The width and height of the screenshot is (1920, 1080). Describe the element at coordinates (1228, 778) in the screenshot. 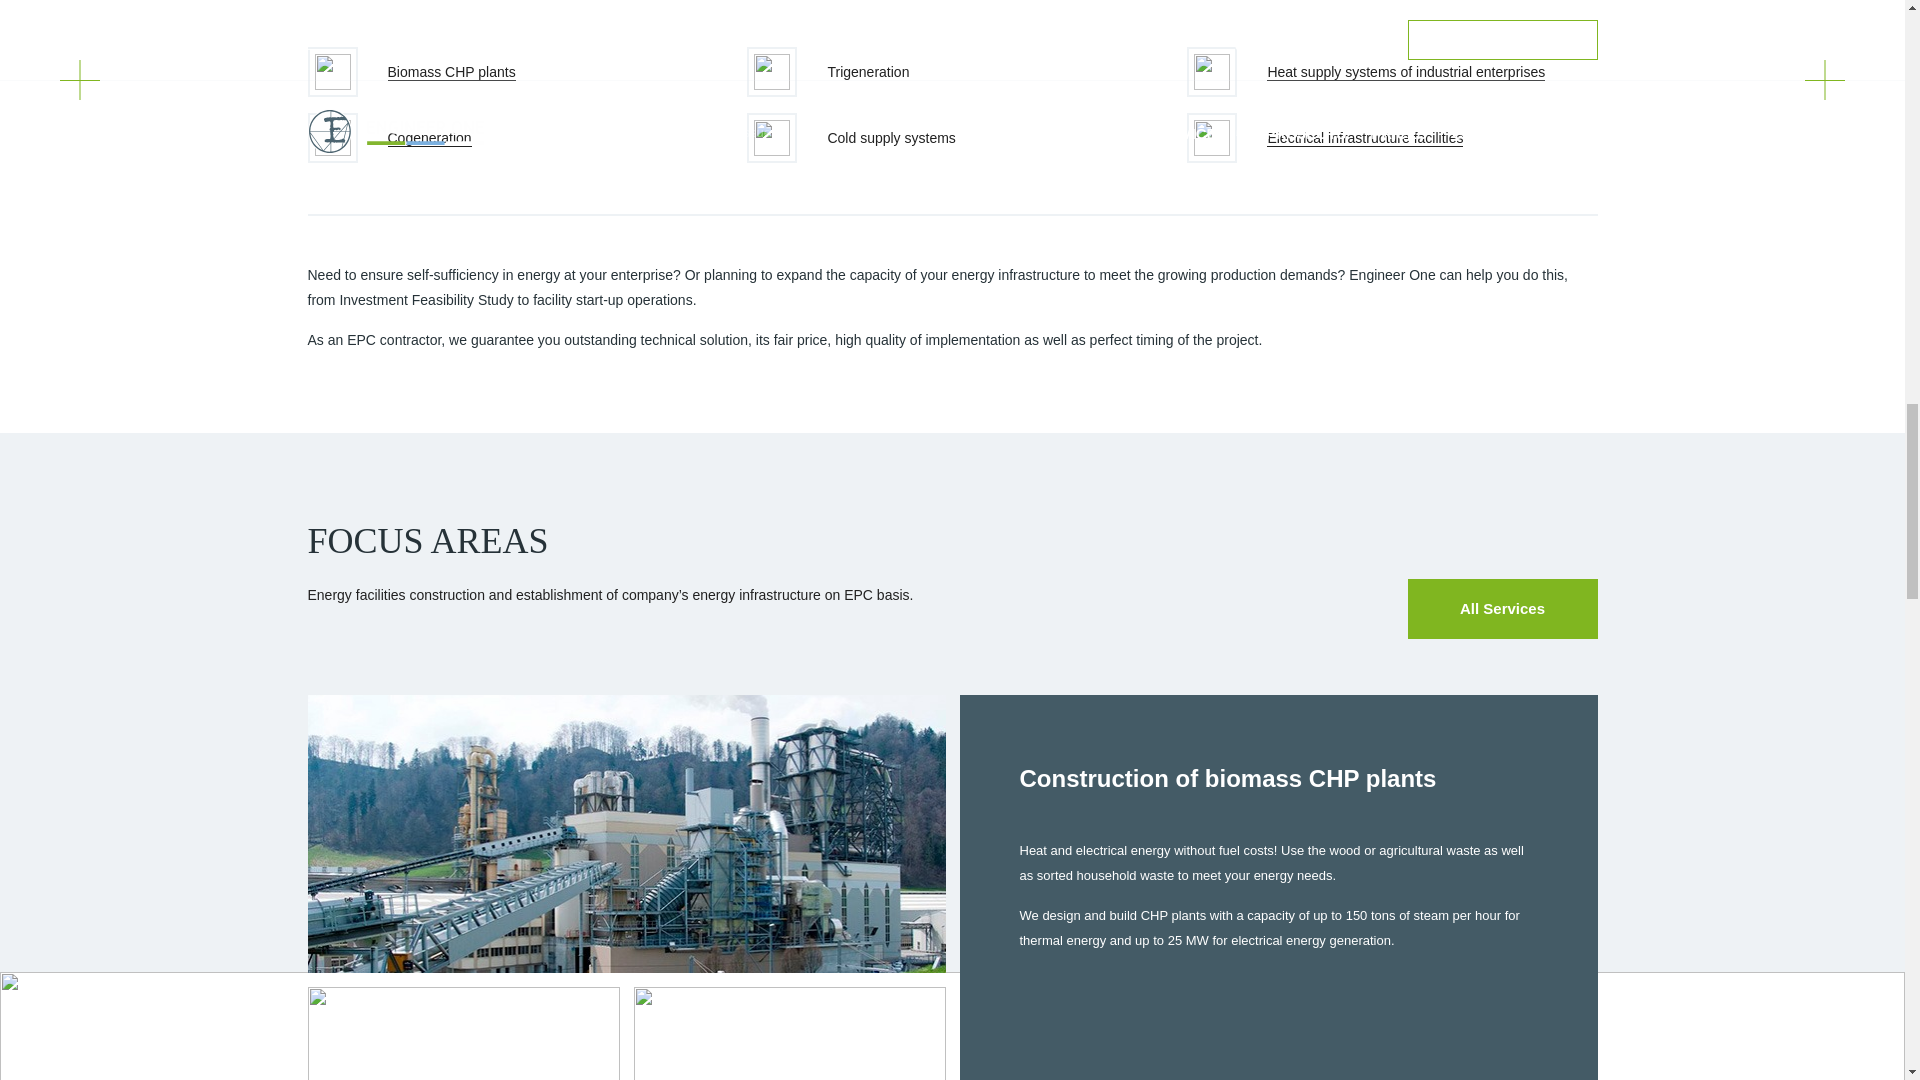

I see `Construction of biomass CHP plants` at that location.